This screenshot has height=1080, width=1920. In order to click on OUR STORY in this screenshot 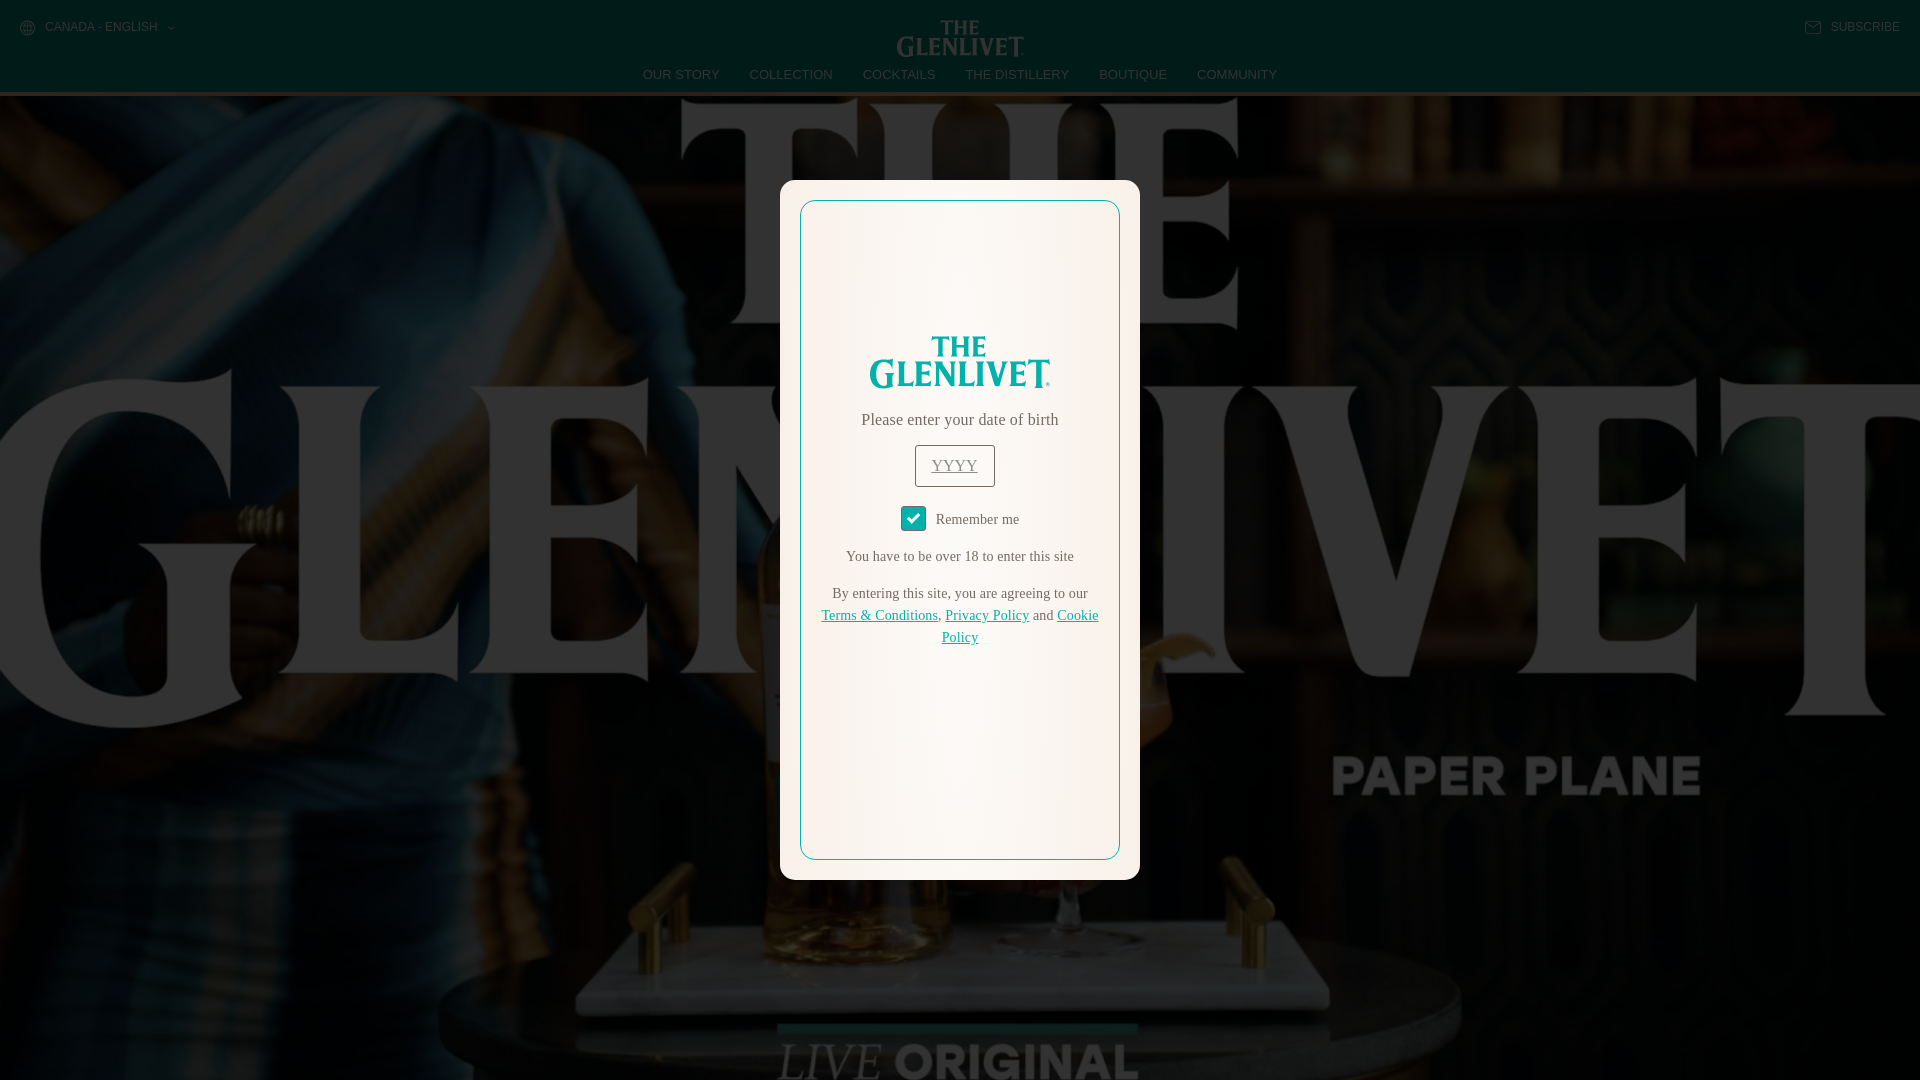, I will do `click(682, 74)`.